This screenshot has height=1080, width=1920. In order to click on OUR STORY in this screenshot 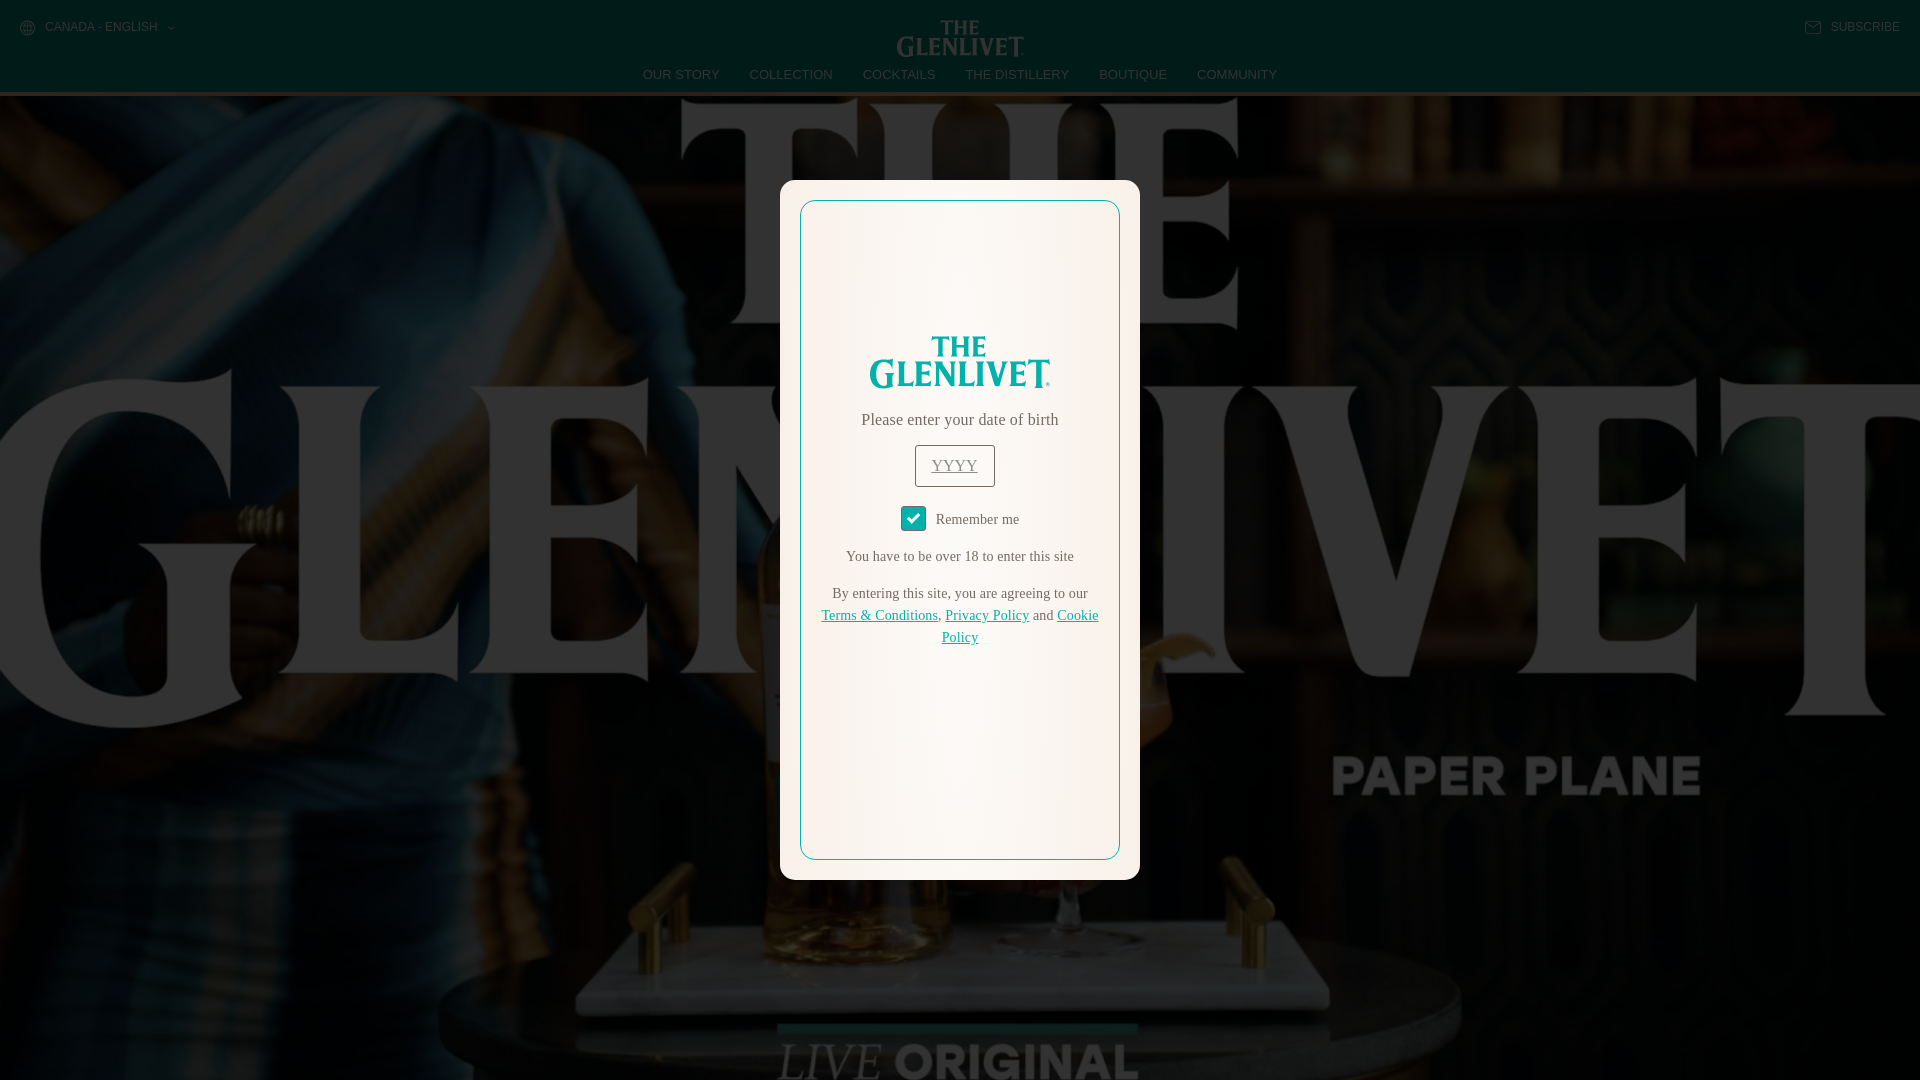, I will do `click(682, 74)`.